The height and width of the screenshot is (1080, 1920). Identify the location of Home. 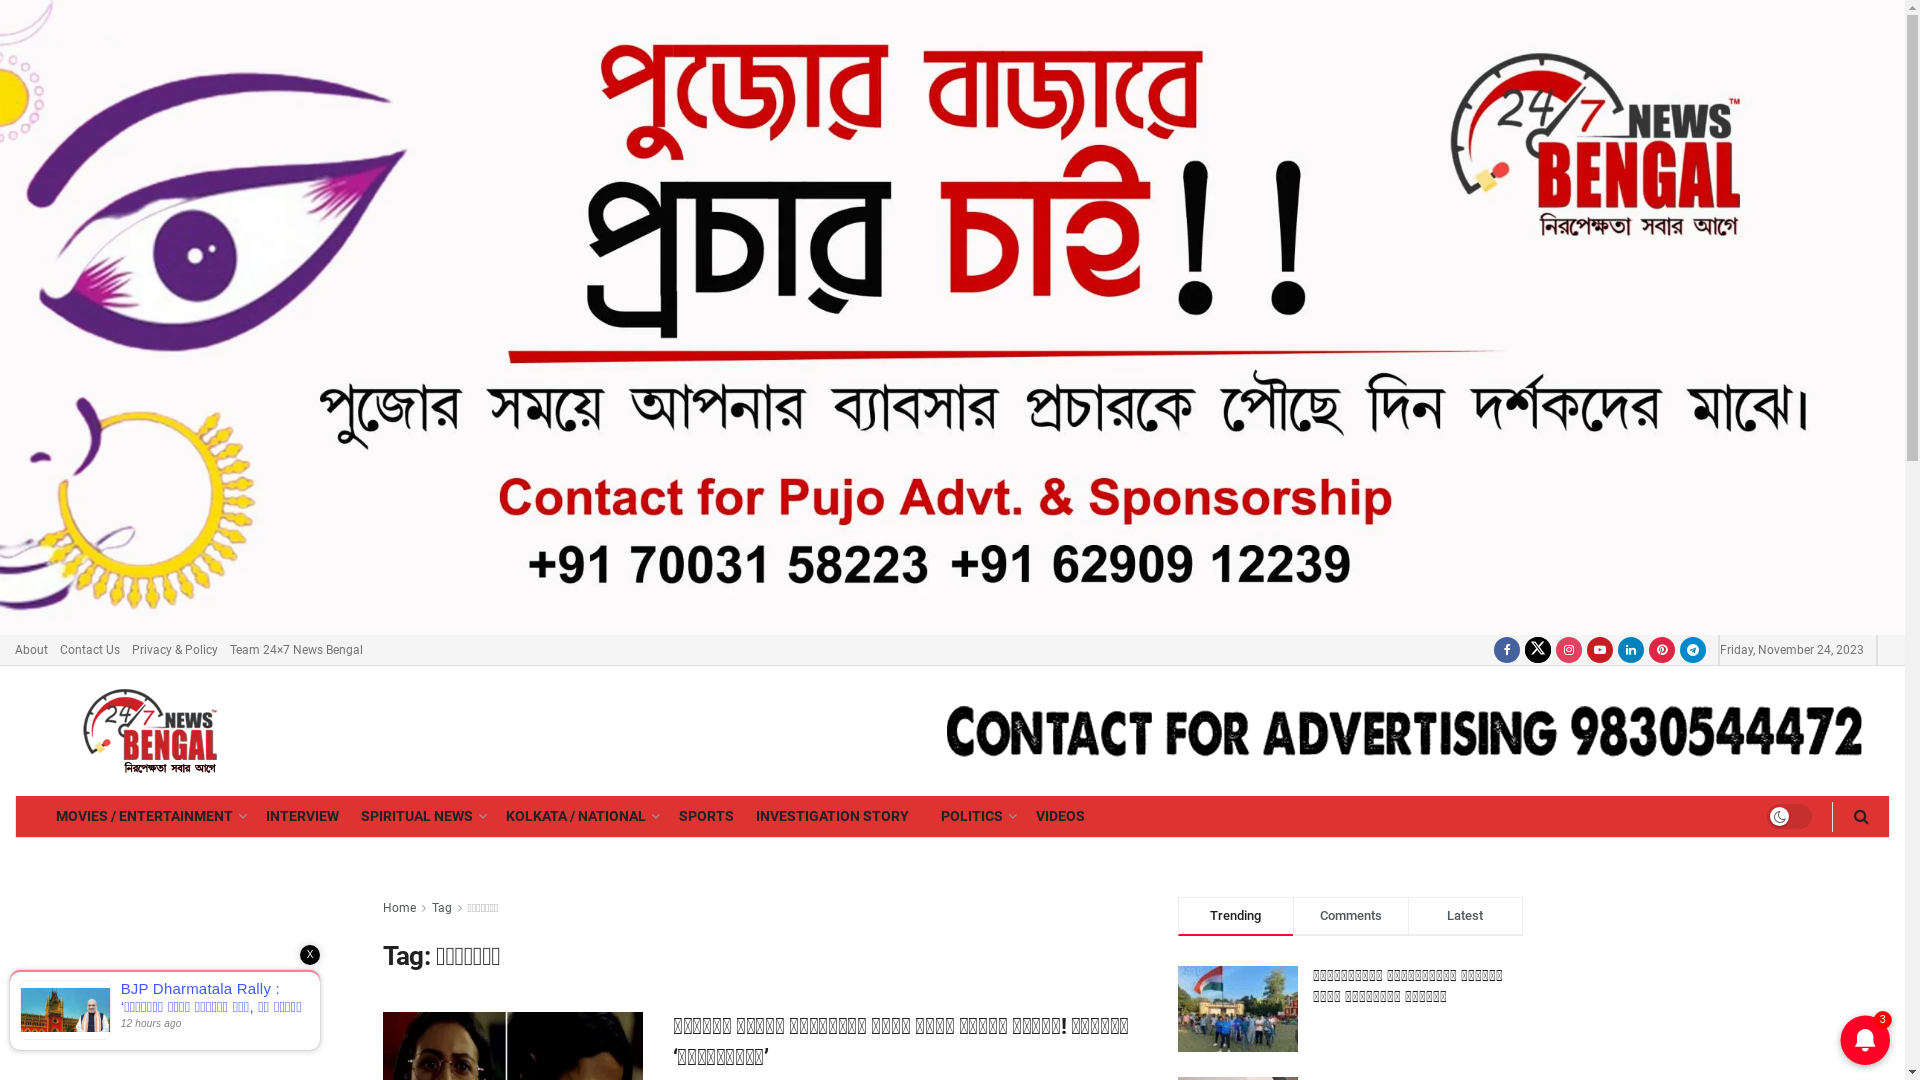
(398, 908).